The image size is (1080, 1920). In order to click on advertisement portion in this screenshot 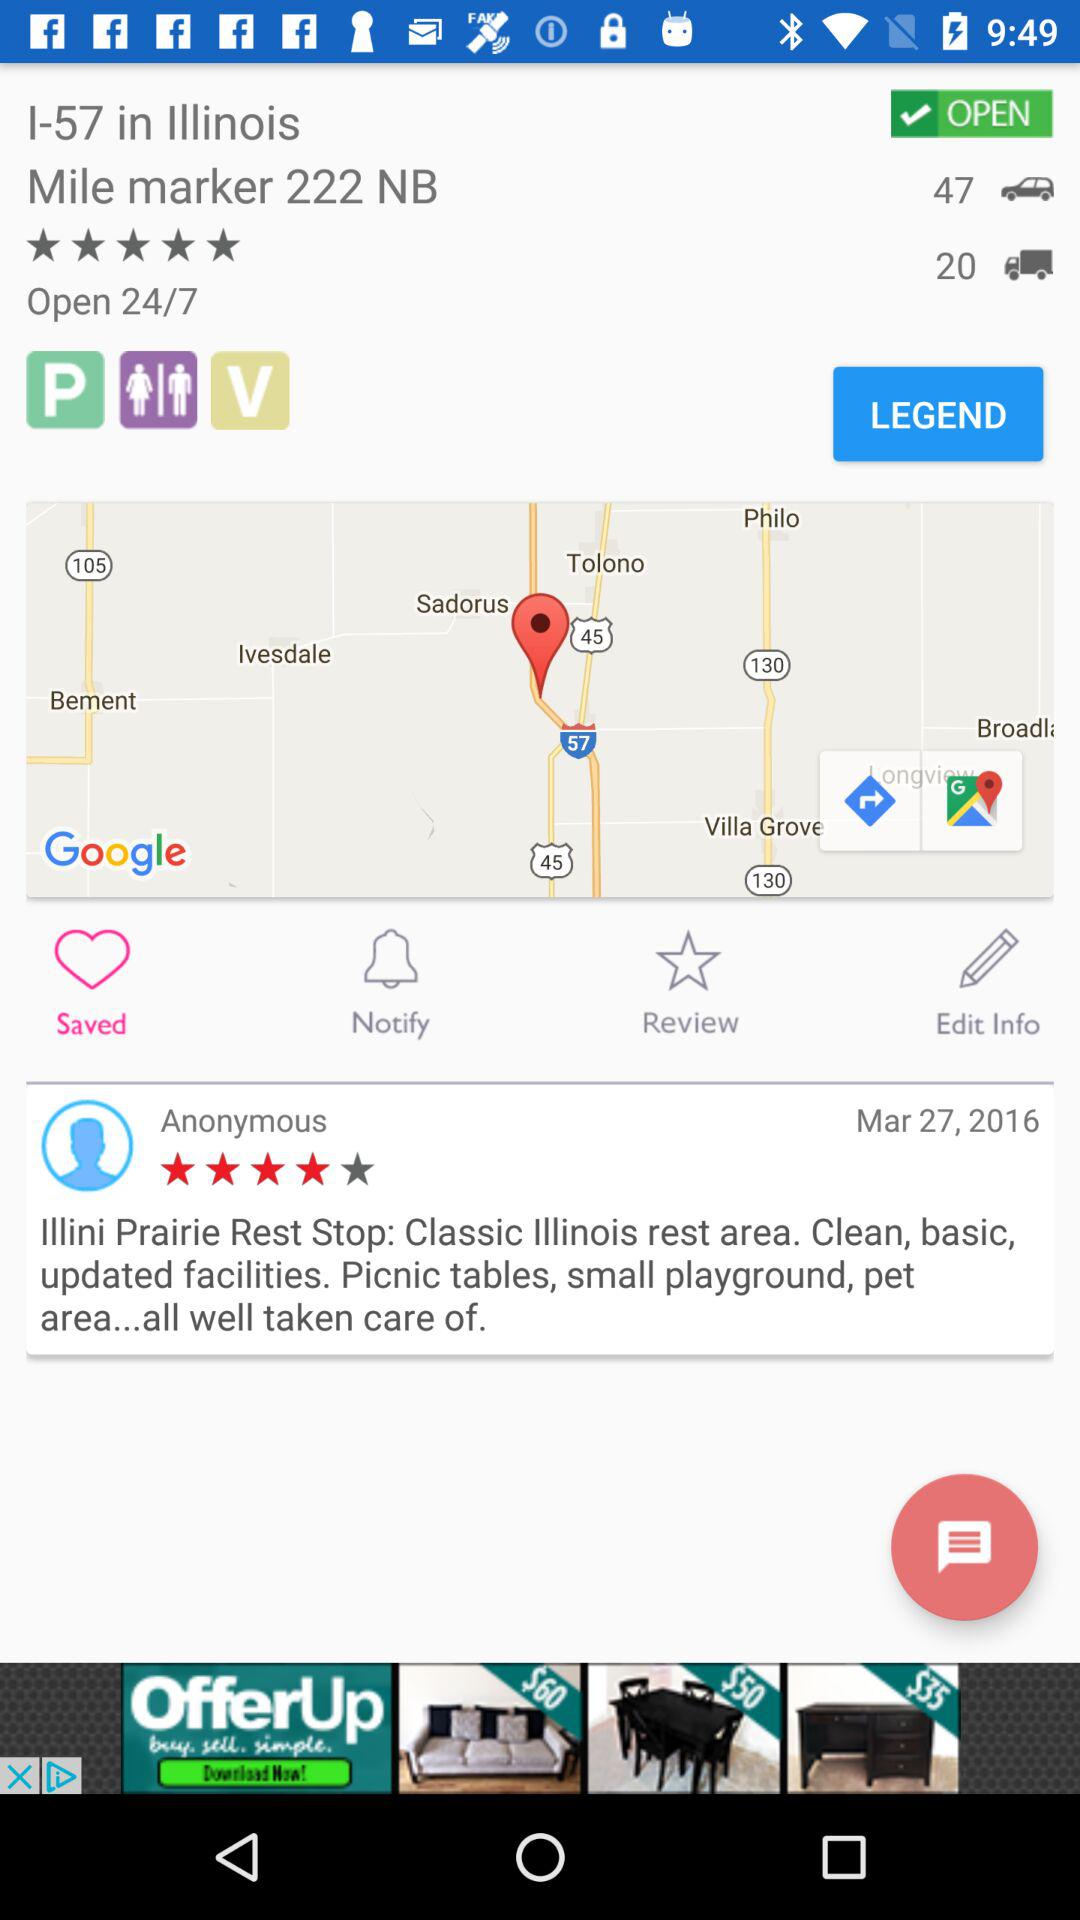, I will do `click(540, 1728)`.